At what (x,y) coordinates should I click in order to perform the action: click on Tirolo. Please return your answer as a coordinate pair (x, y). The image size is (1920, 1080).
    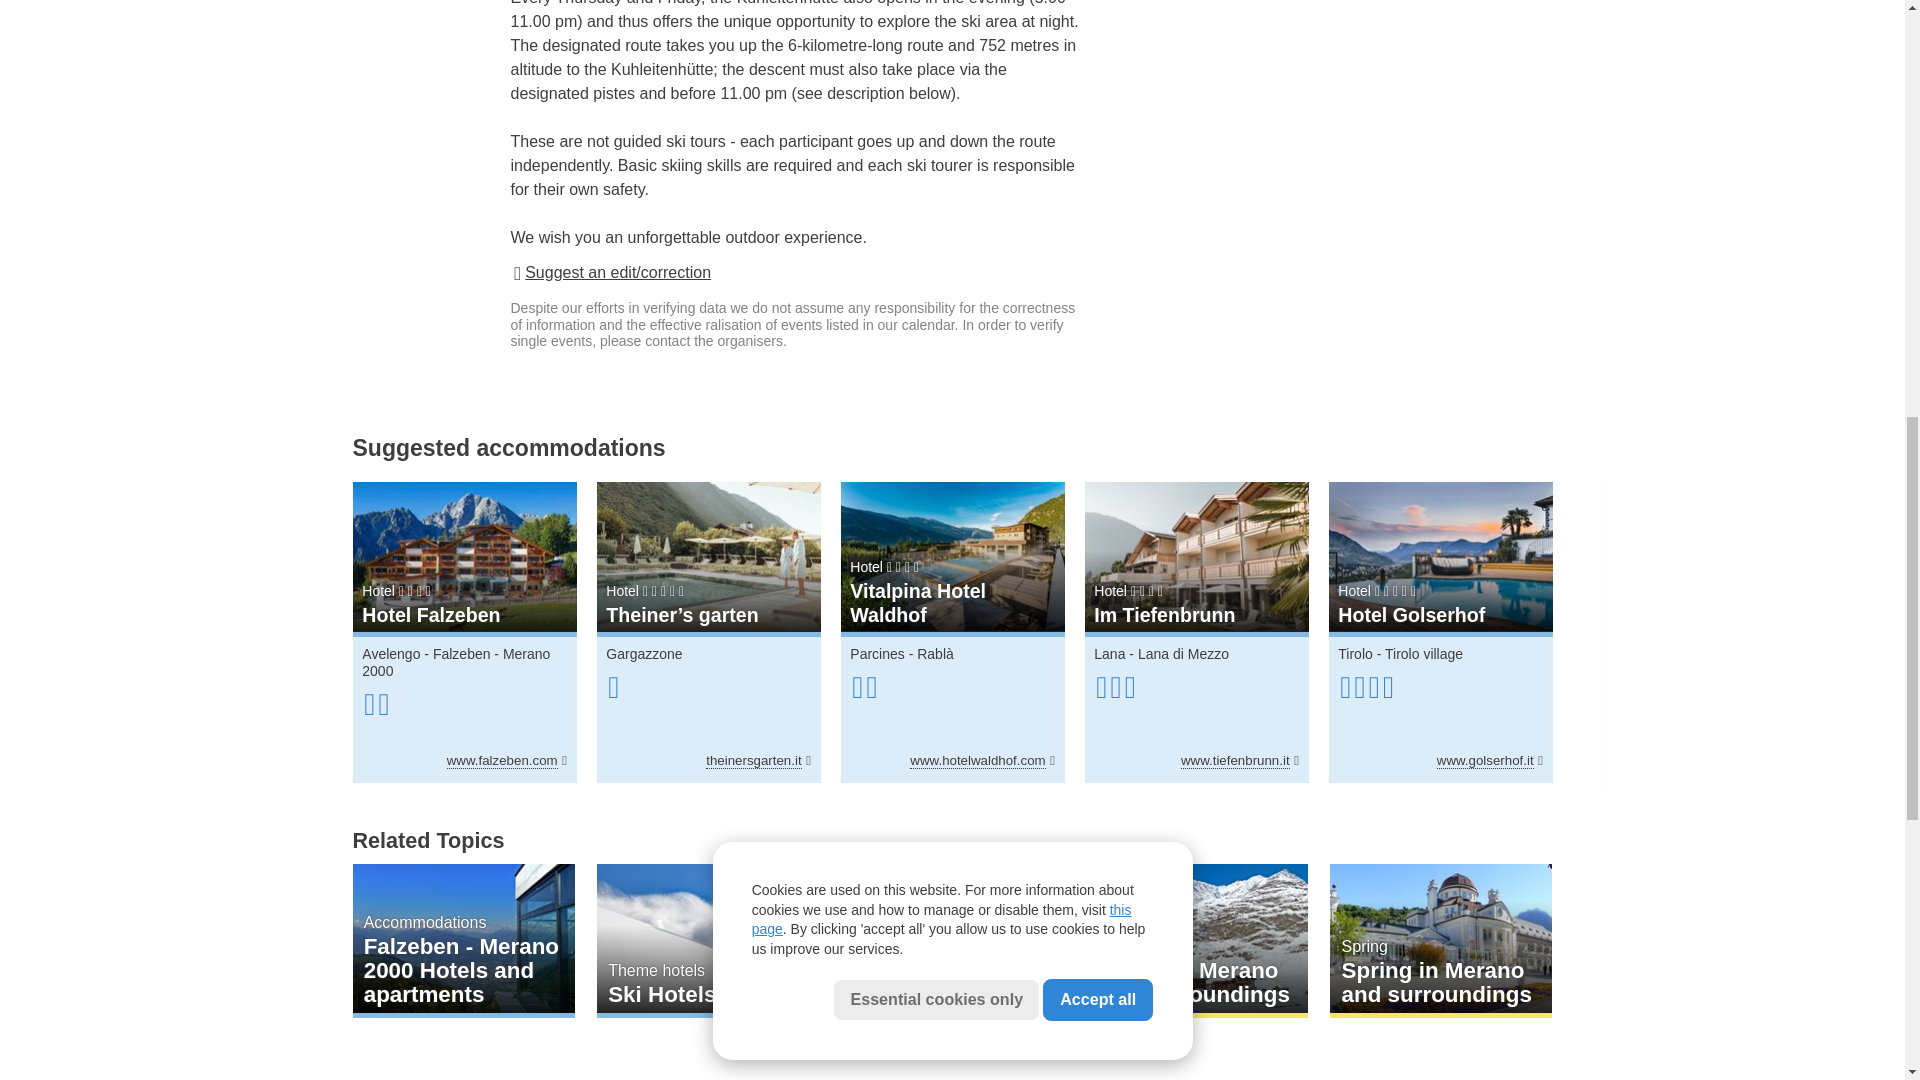
    Looking at the image, I should click on (1355, 654).